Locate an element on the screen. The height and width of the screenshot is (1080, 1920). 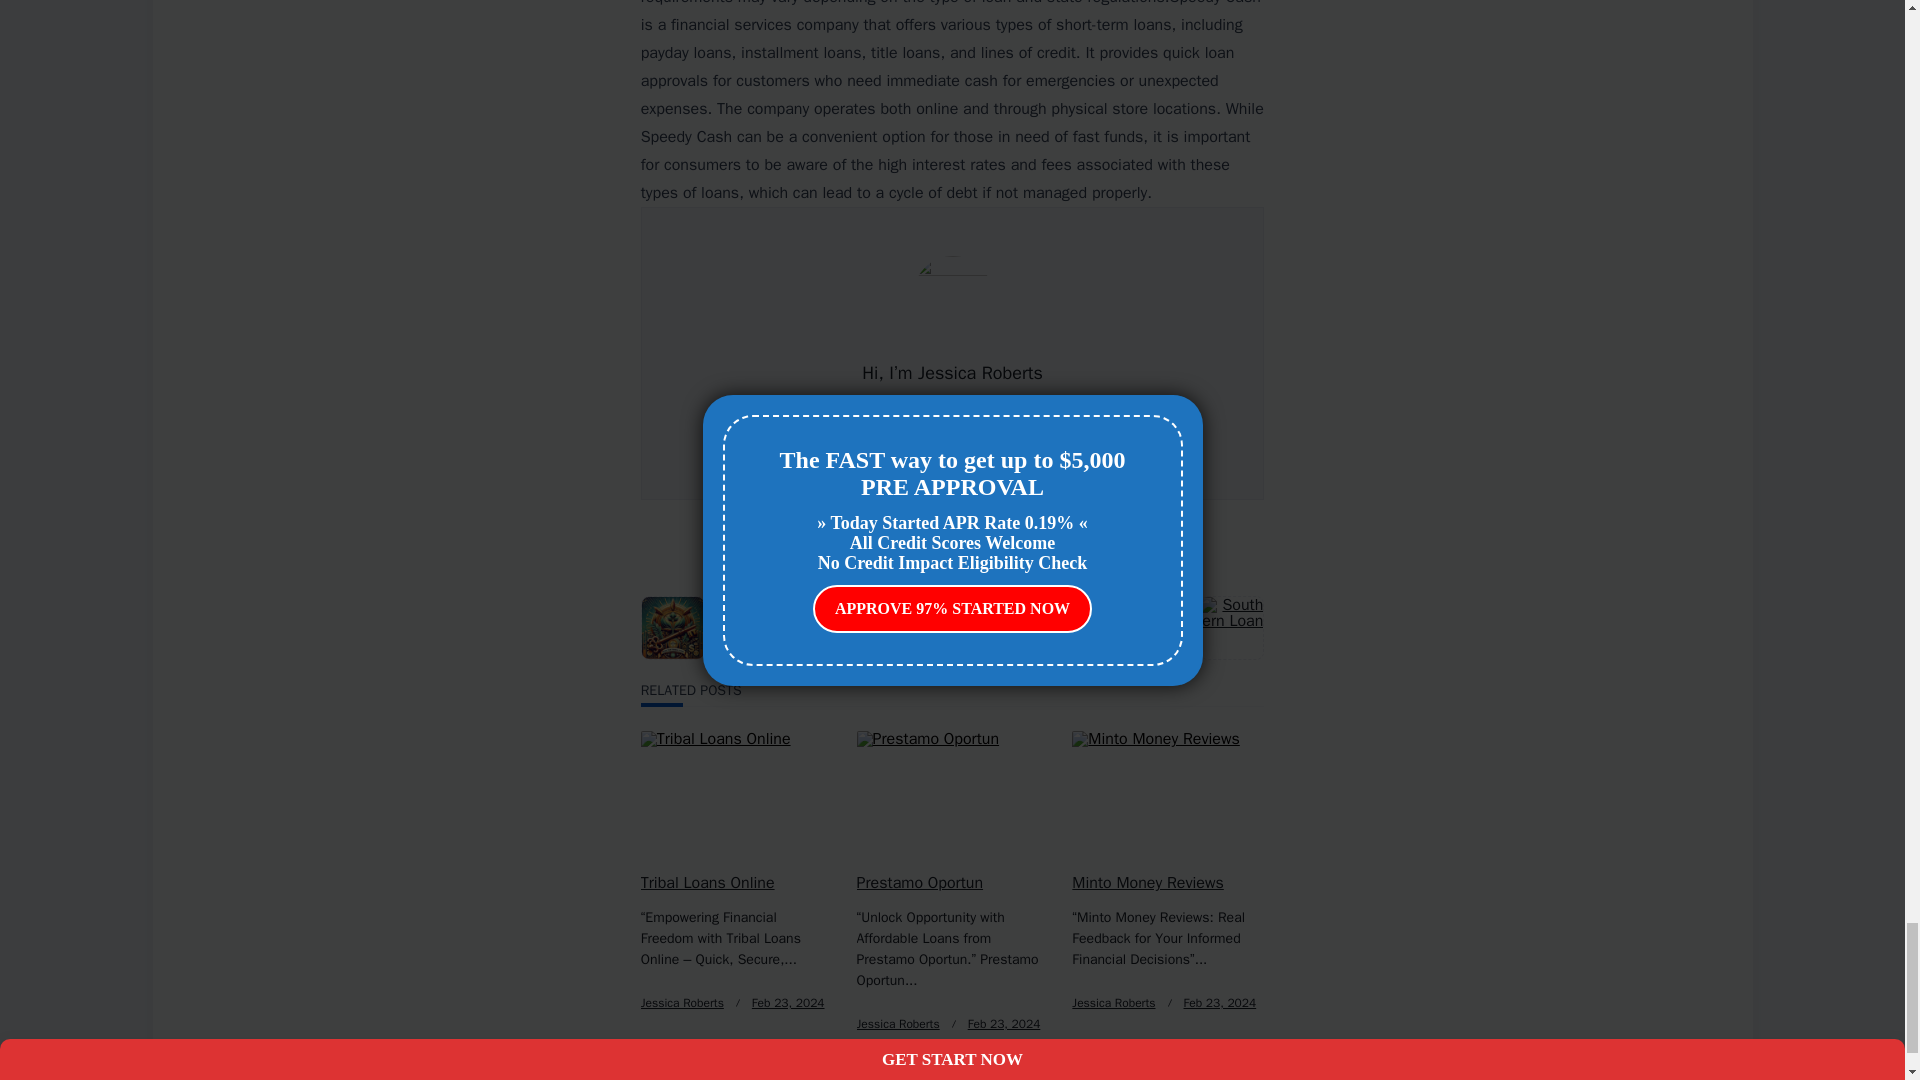
Minto Money Reviews is located at coordinates (1147, 882).